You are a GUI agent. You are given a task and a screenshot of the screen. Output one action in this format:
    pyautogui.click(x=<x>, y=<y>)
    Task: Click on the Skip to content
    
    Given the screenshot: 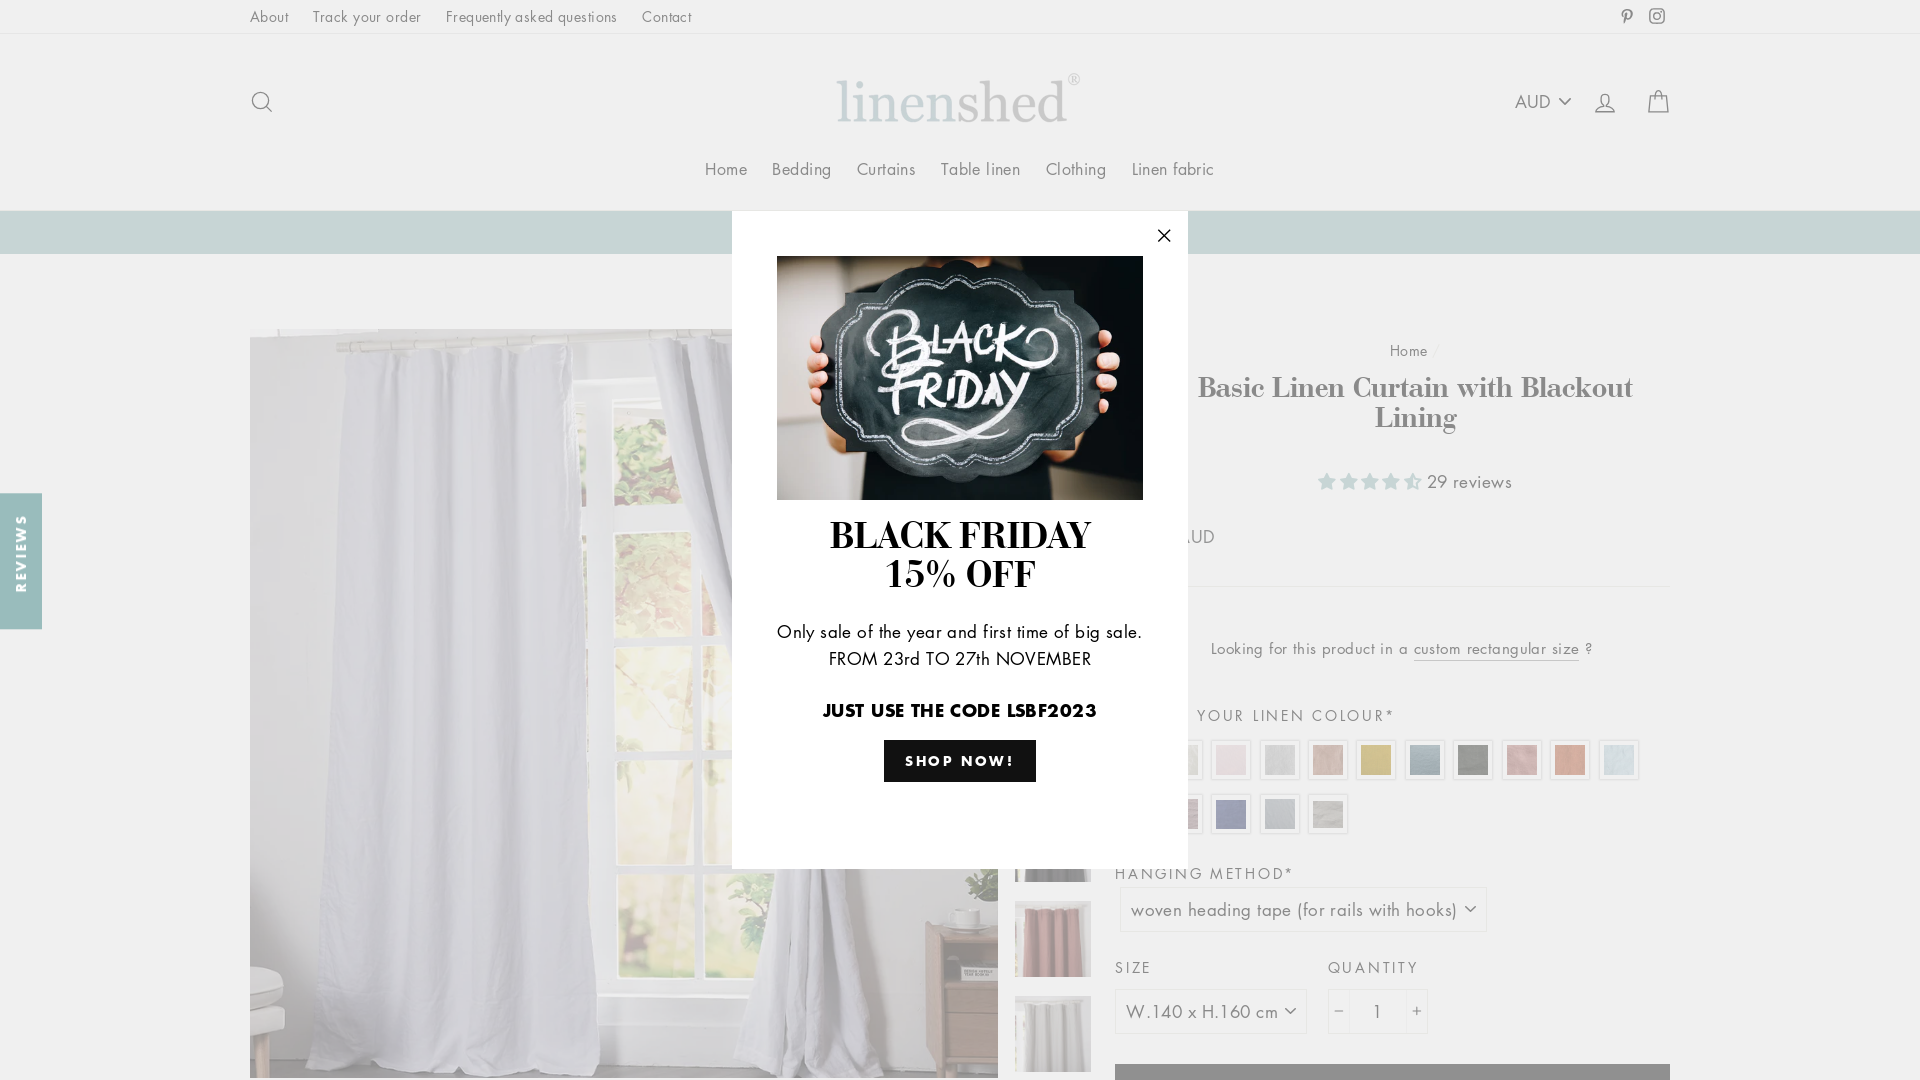 What is the action you would take?
    pyautogui.click(x=0, y=0)
    